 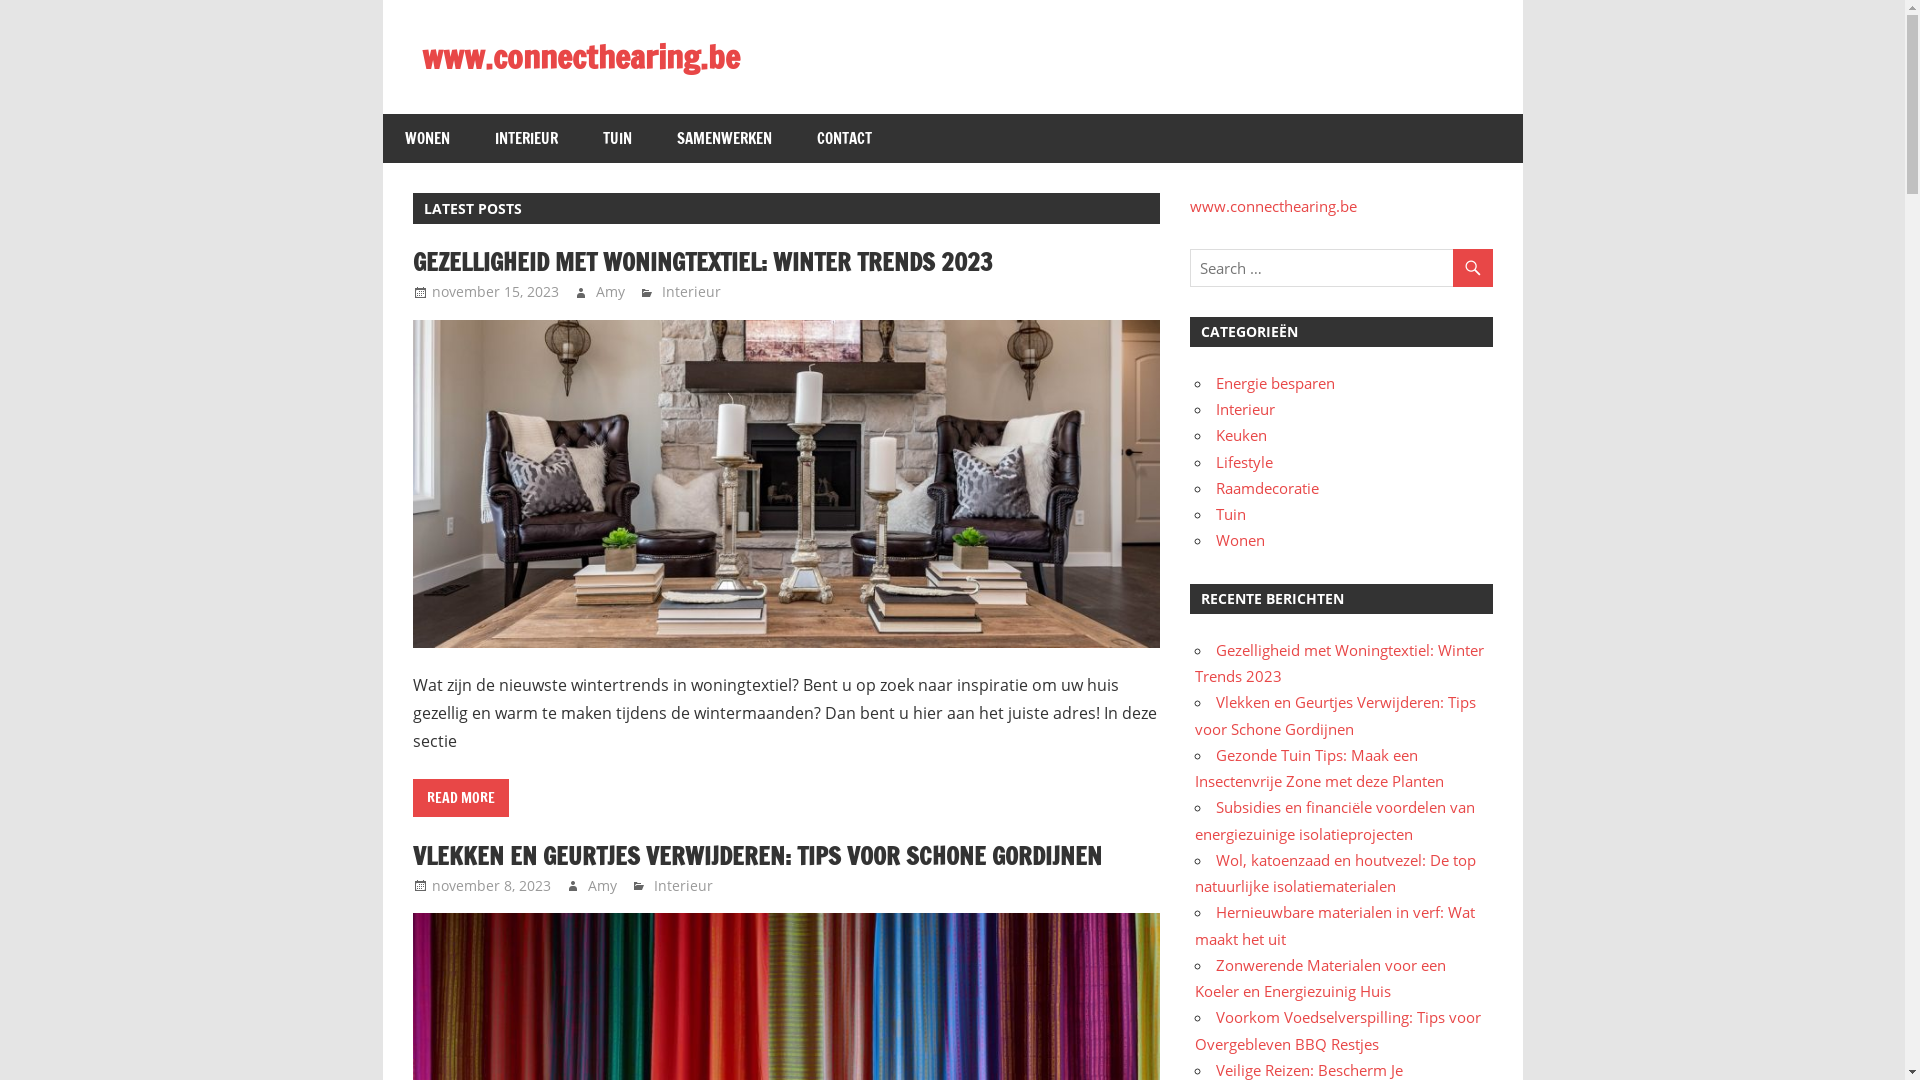 What do you see at coordinates (844, 138) in the screenshot?
I see `CONTACT` at bounding box center [844, 138].